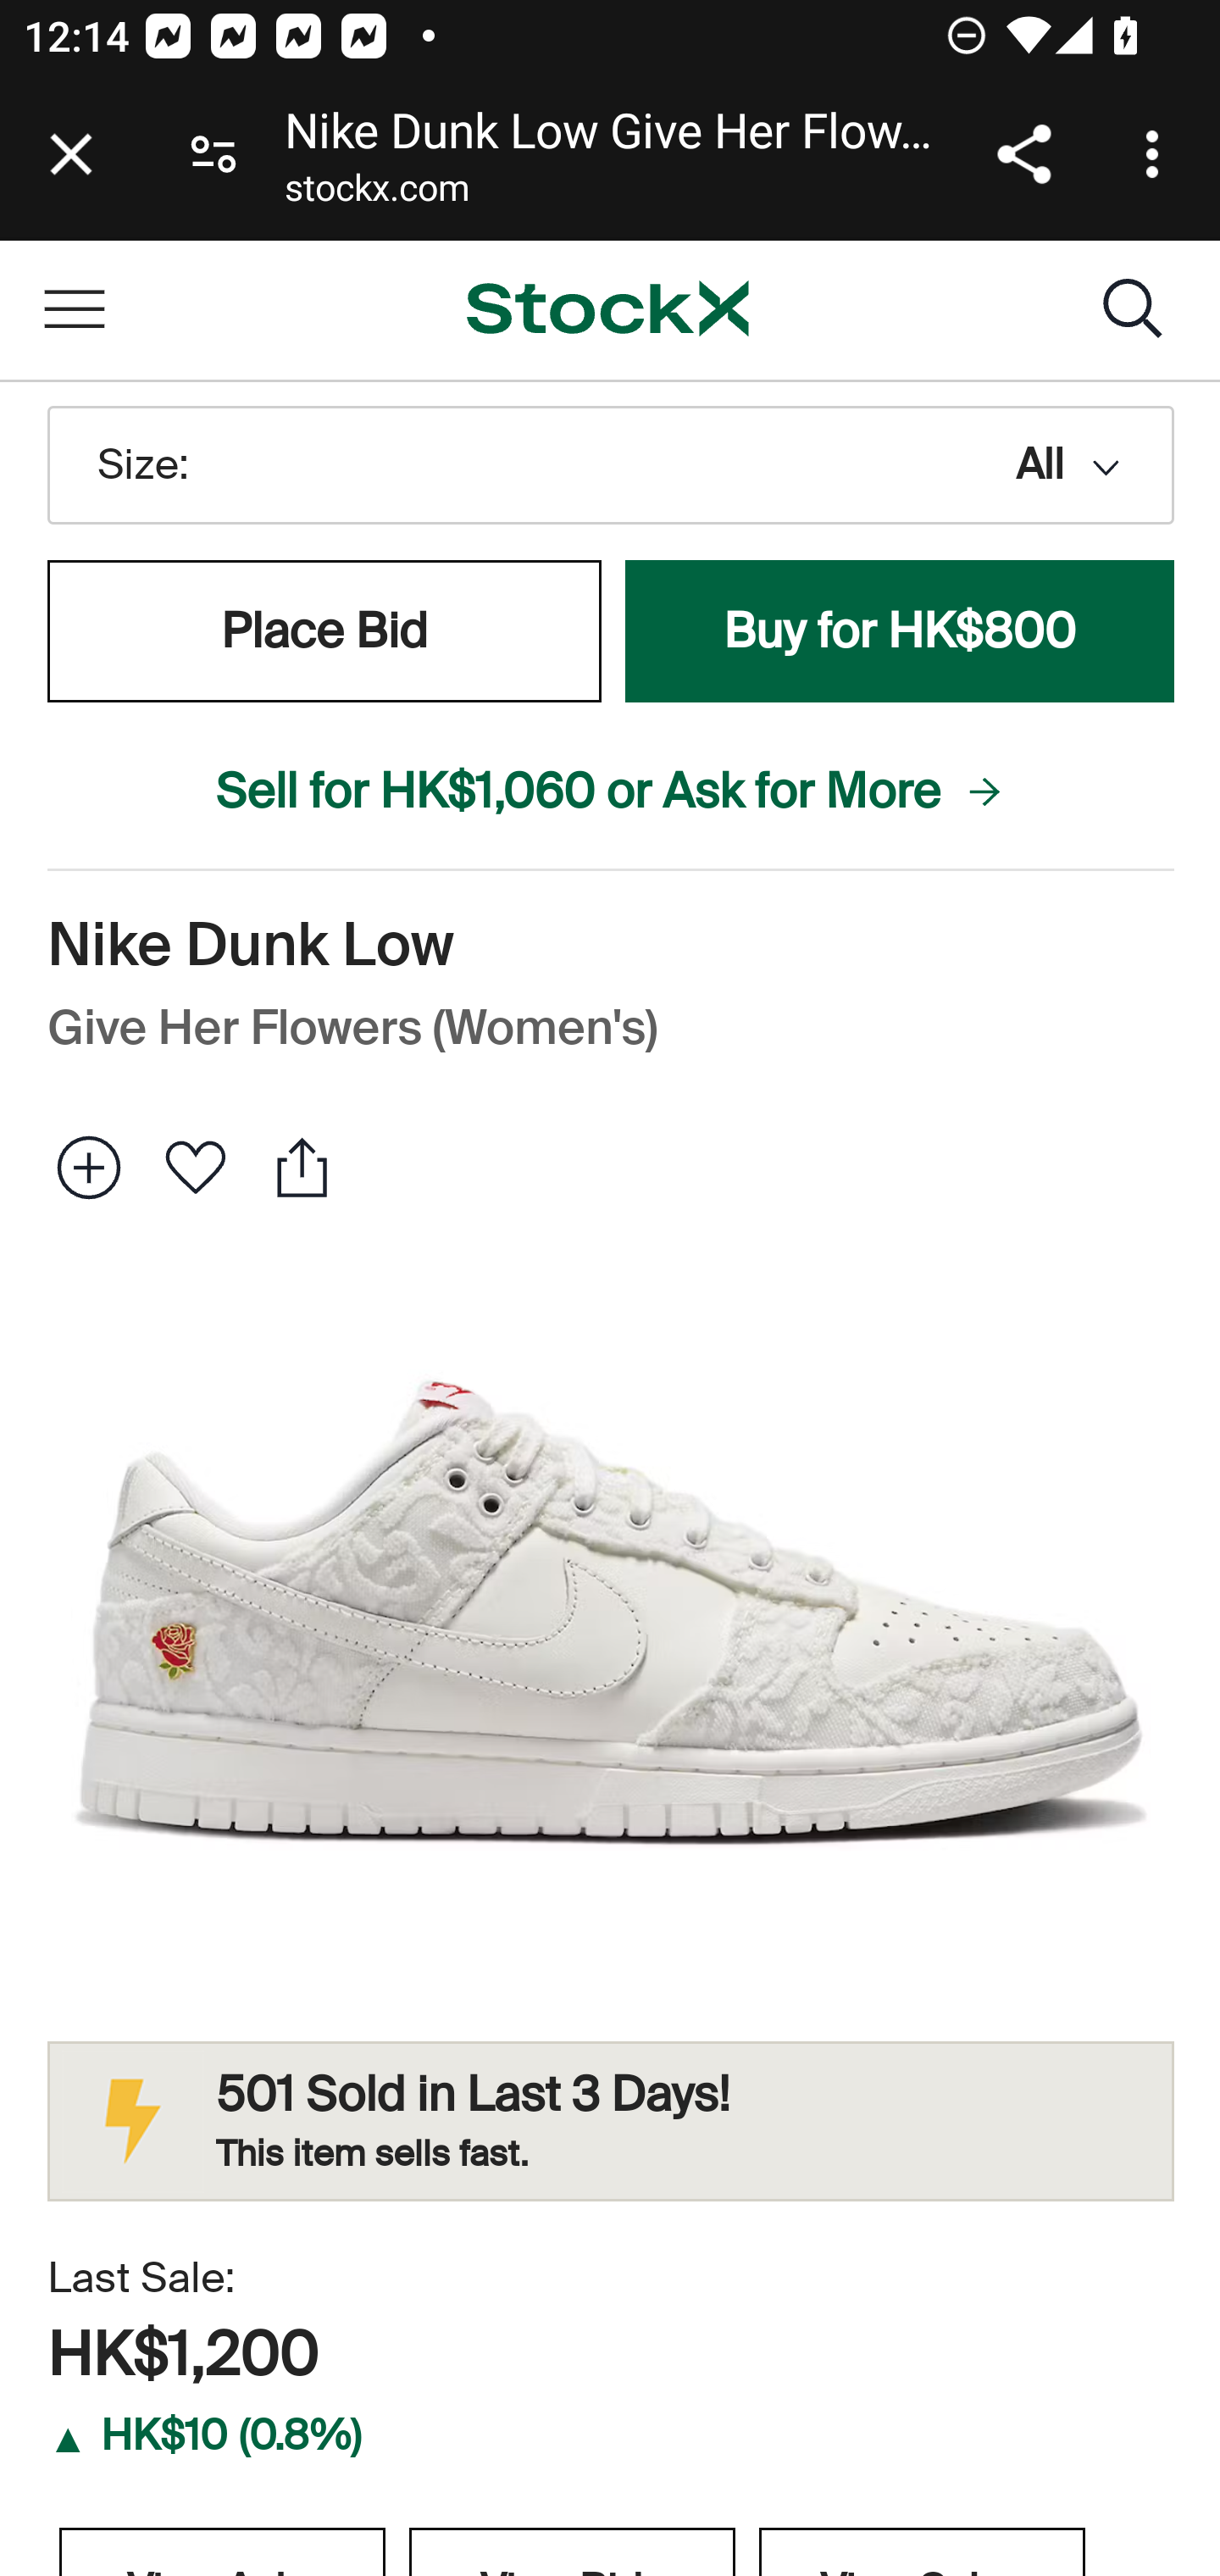  What do you see at coordinates (376, 194) in the screenshot?
I see `stockx.com` at bounding box center [376, 194].